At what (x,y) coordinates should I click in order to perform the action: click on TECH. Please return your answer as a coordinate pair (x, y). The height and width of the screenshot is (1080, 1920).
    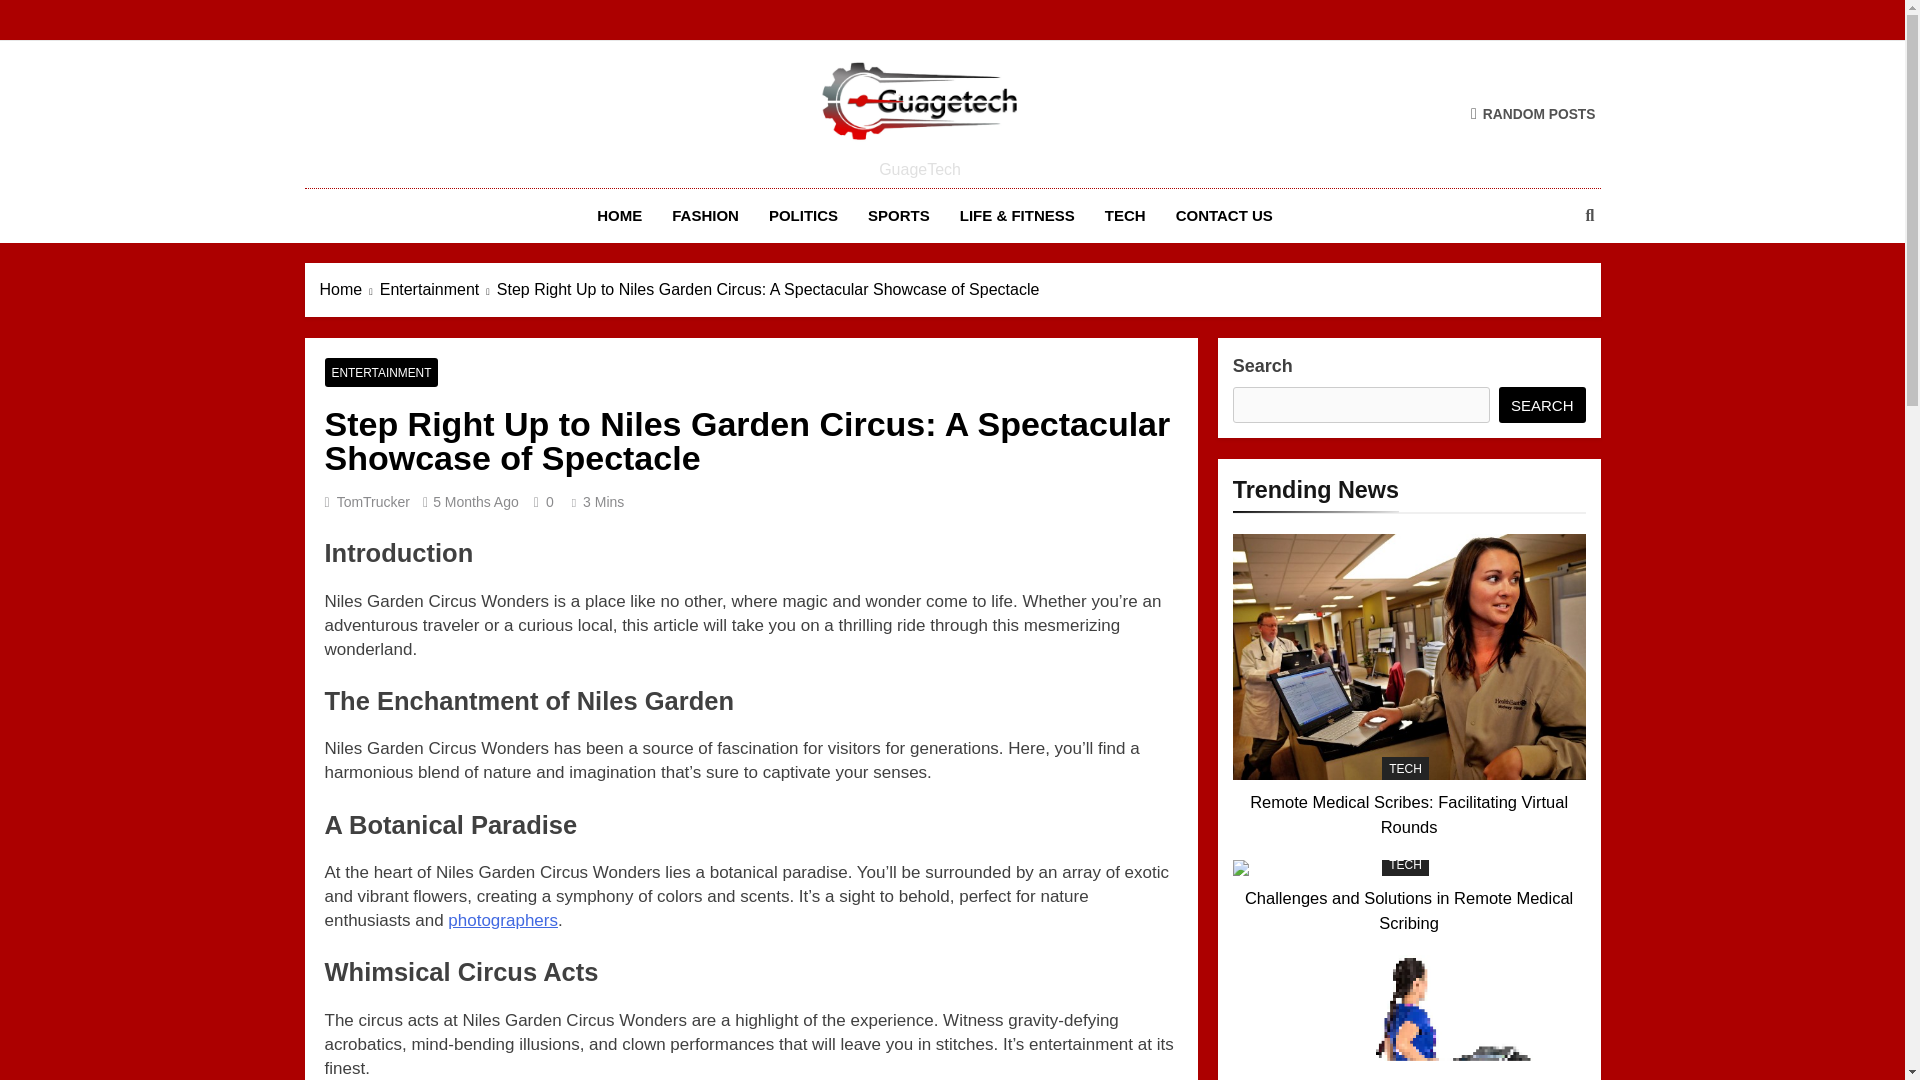
    Looking at the image, I should click on (1126, 216).